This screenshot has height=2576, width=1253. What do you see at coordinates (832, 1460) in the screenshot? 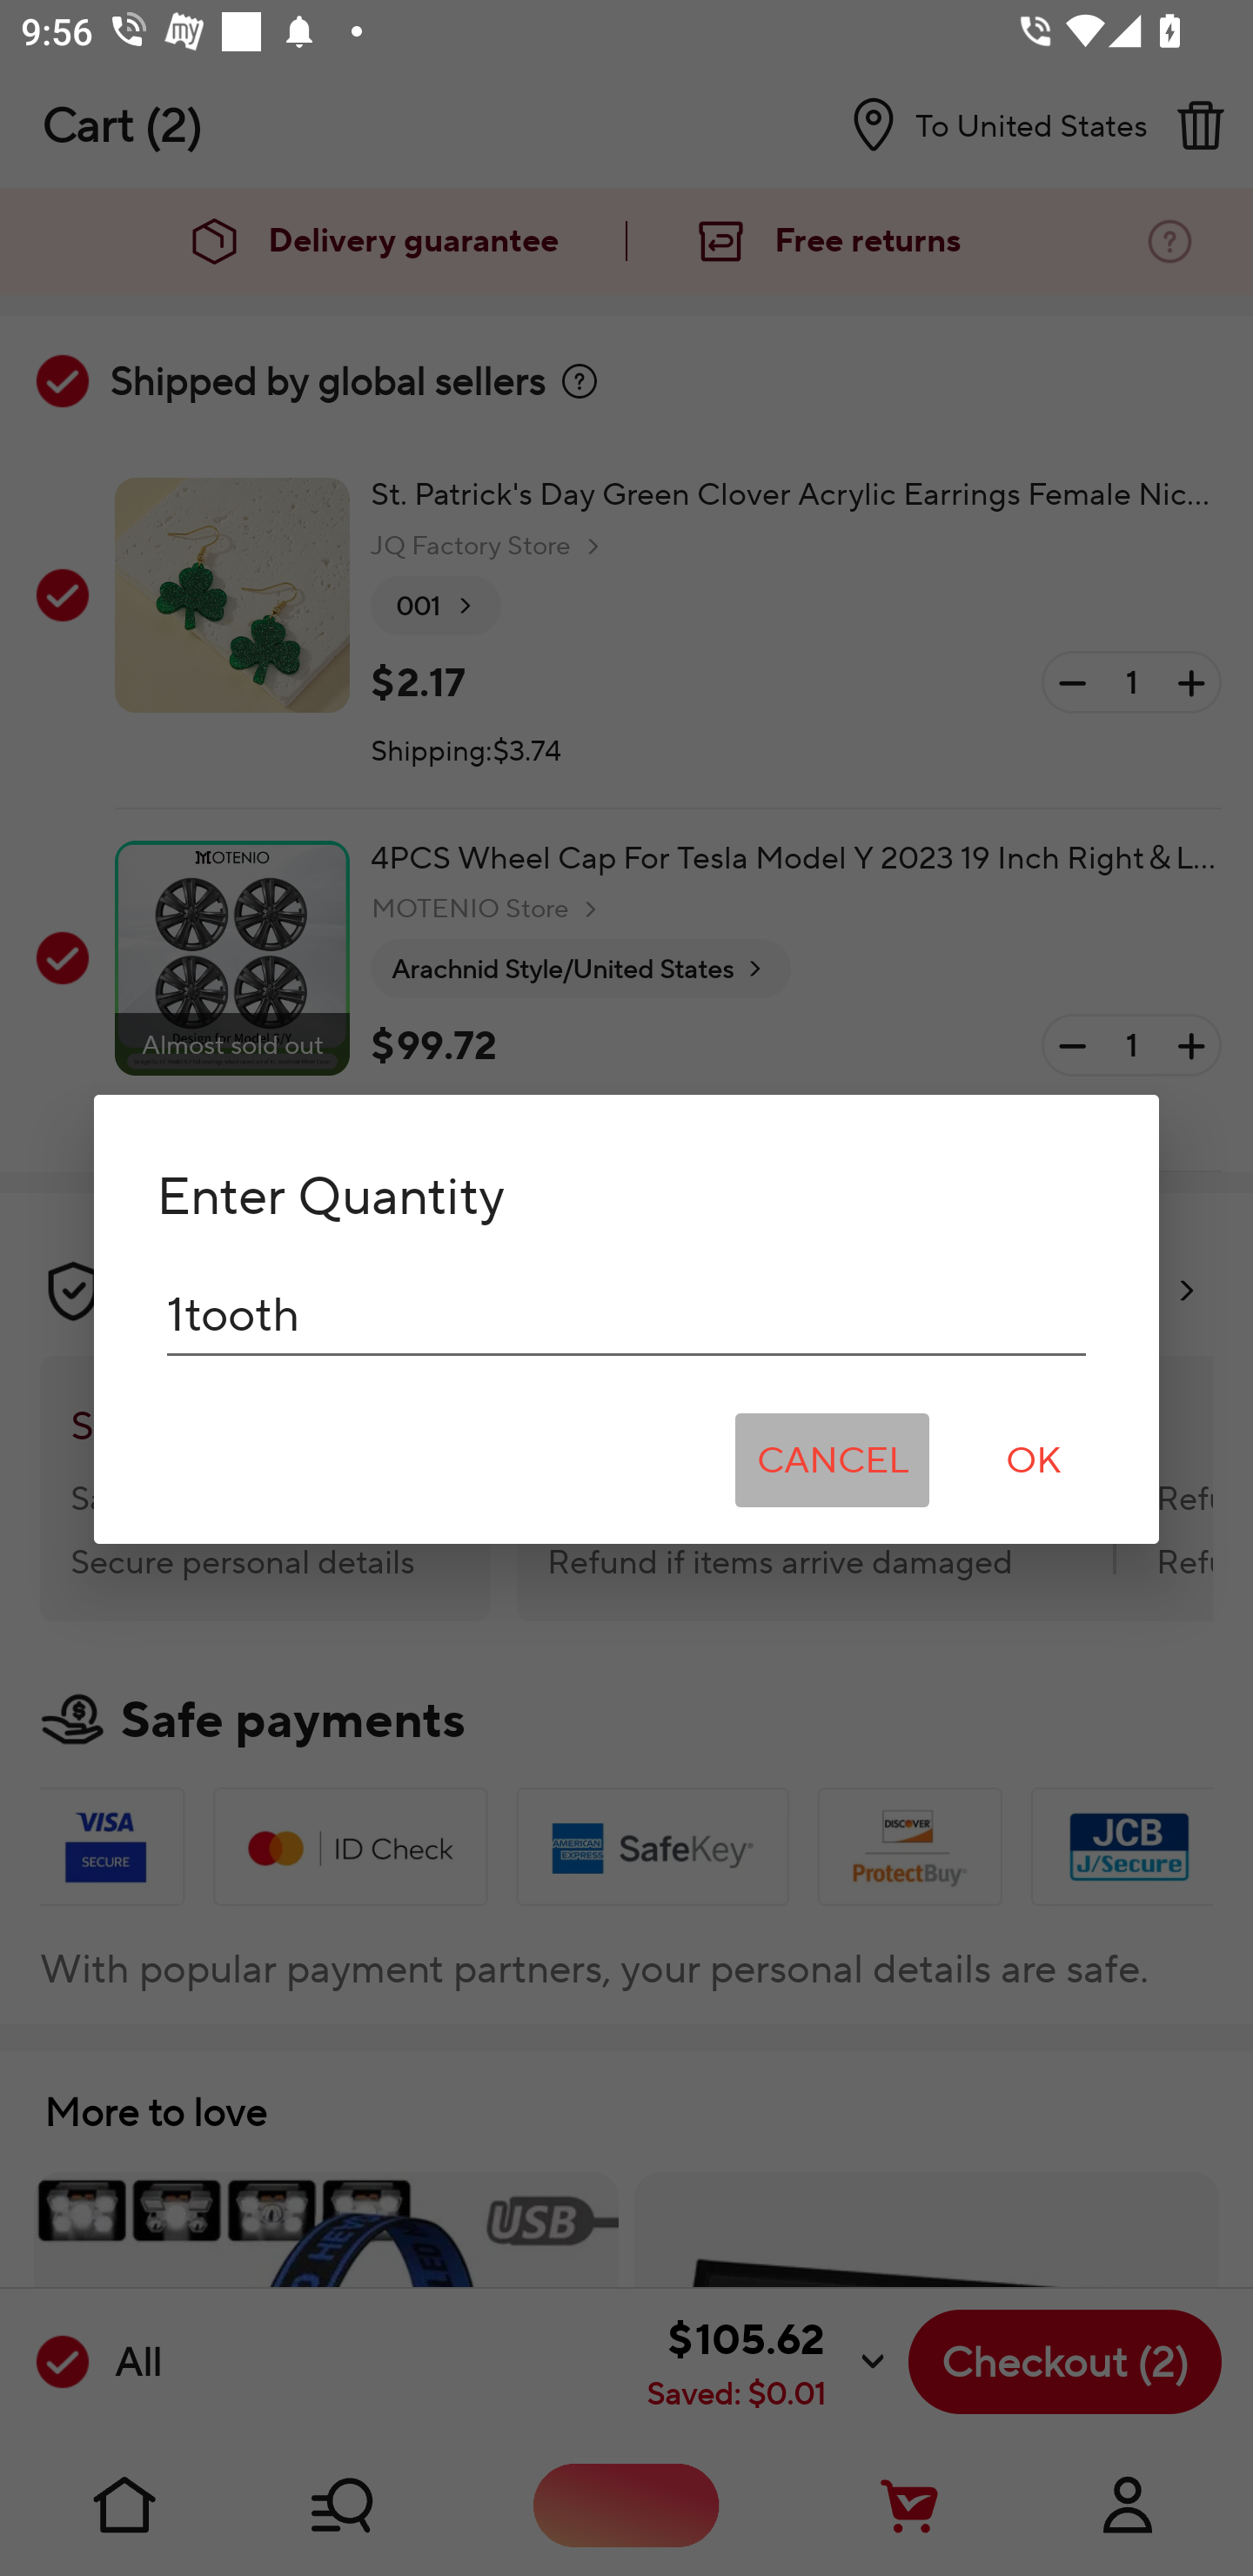
I see `CANCEL` at bounding box center [832, 1460].